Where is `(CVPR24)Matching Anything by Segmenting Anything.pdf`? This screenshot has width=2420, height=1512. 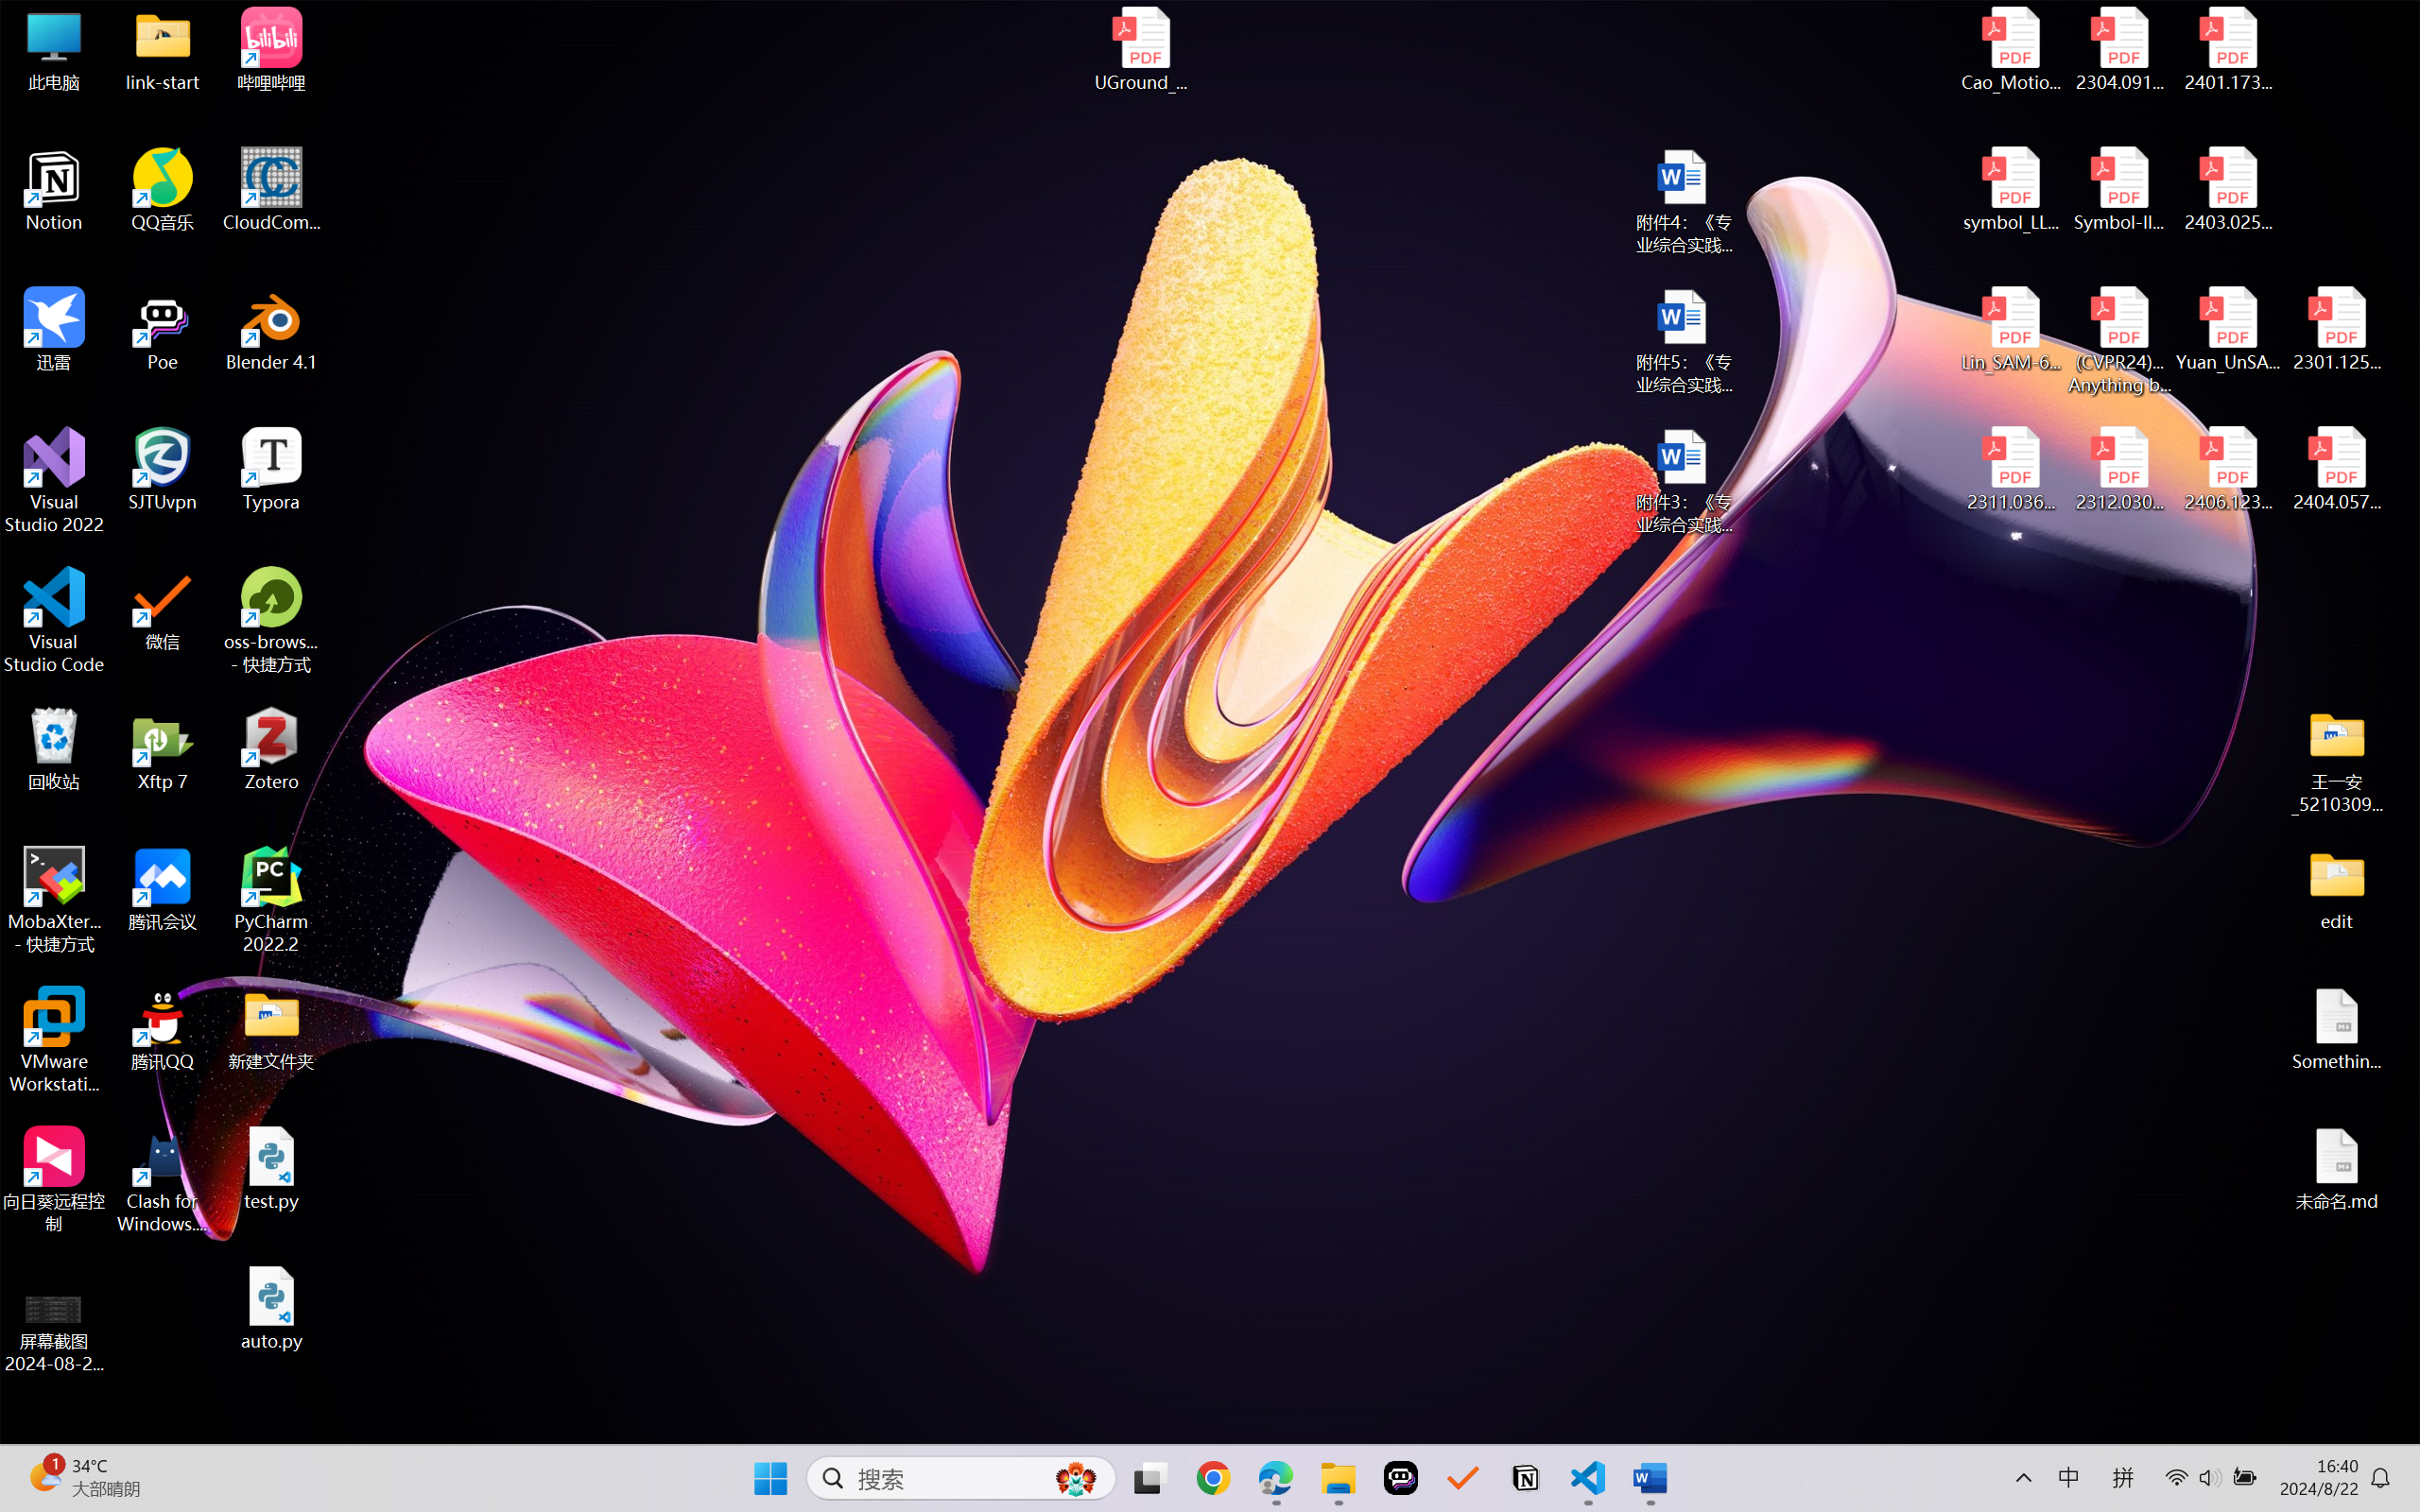
(CVPR24)Matching Anything by Segmenting Anything.pdf is located at coordinates (2119, 340).